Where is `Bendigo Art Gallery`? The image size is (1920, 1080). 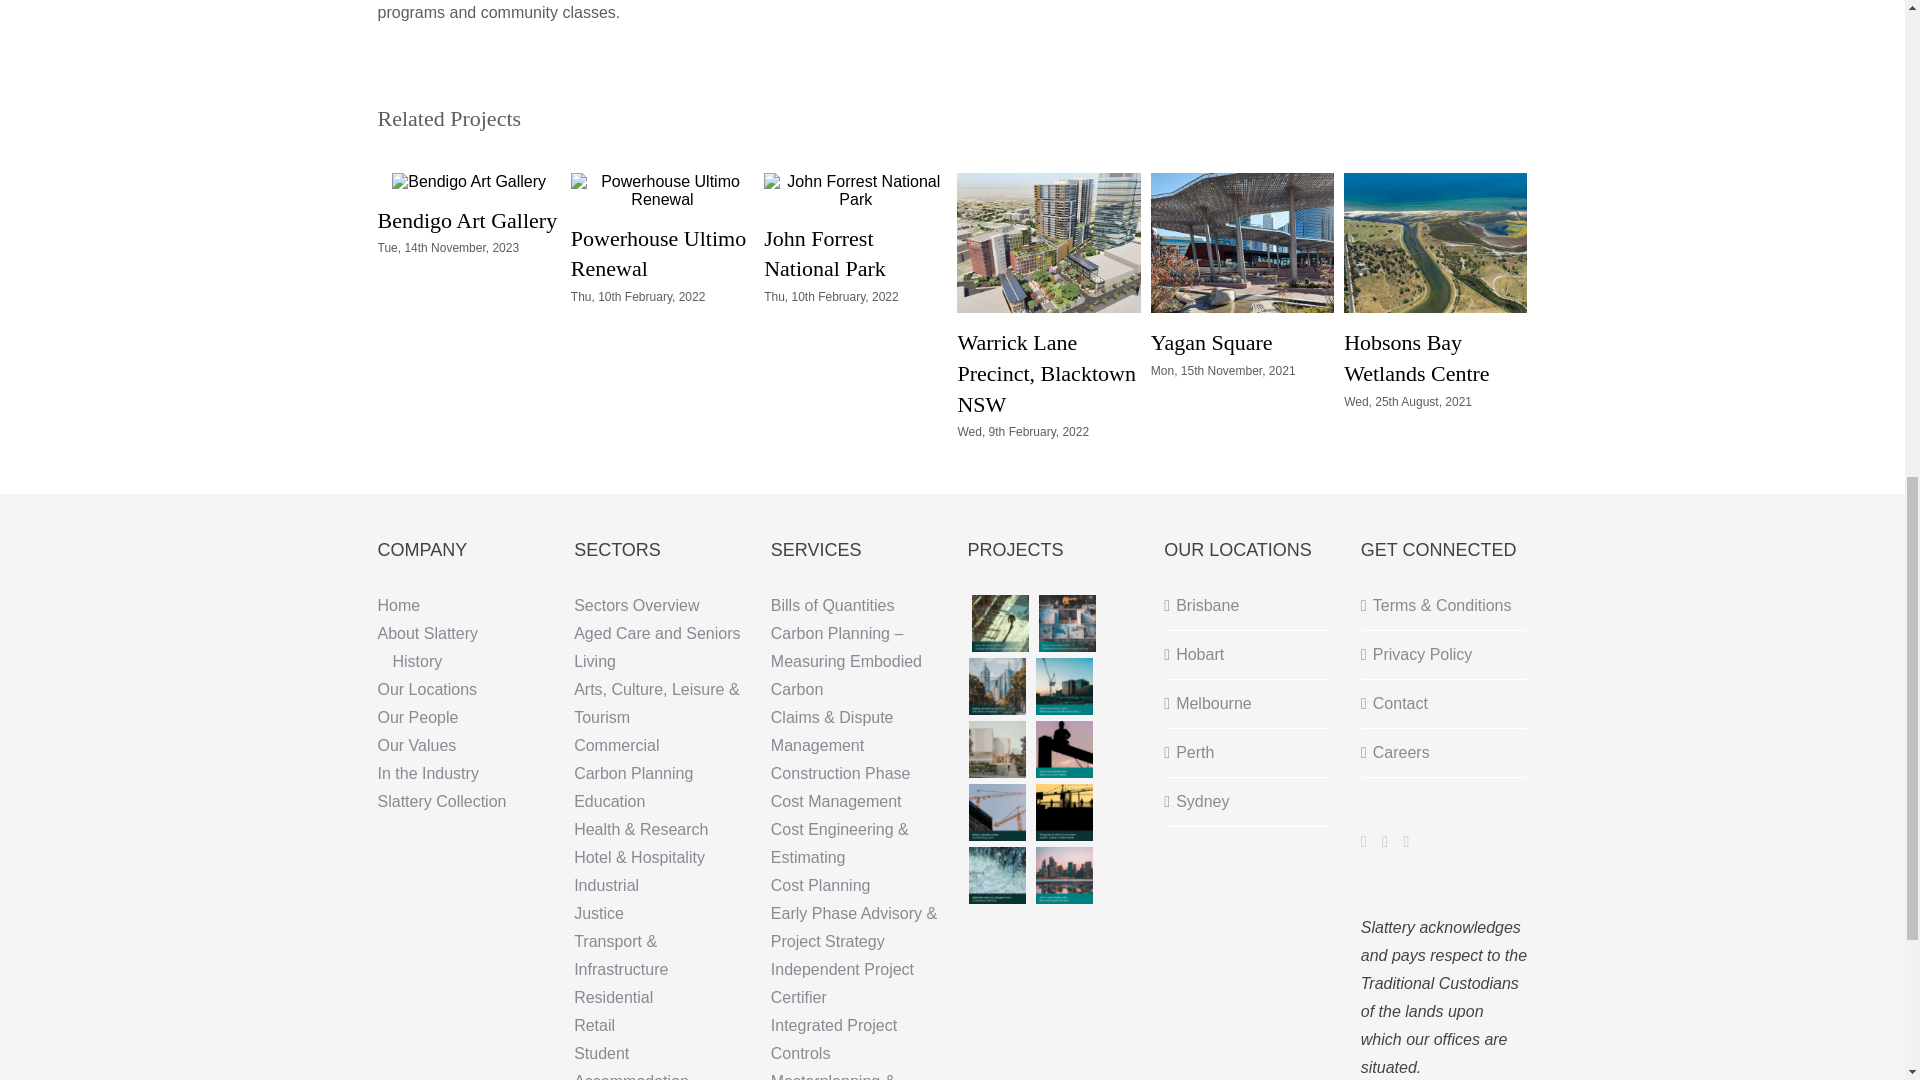
Bendigo Art Gallery is located at coordinates (468, 220).